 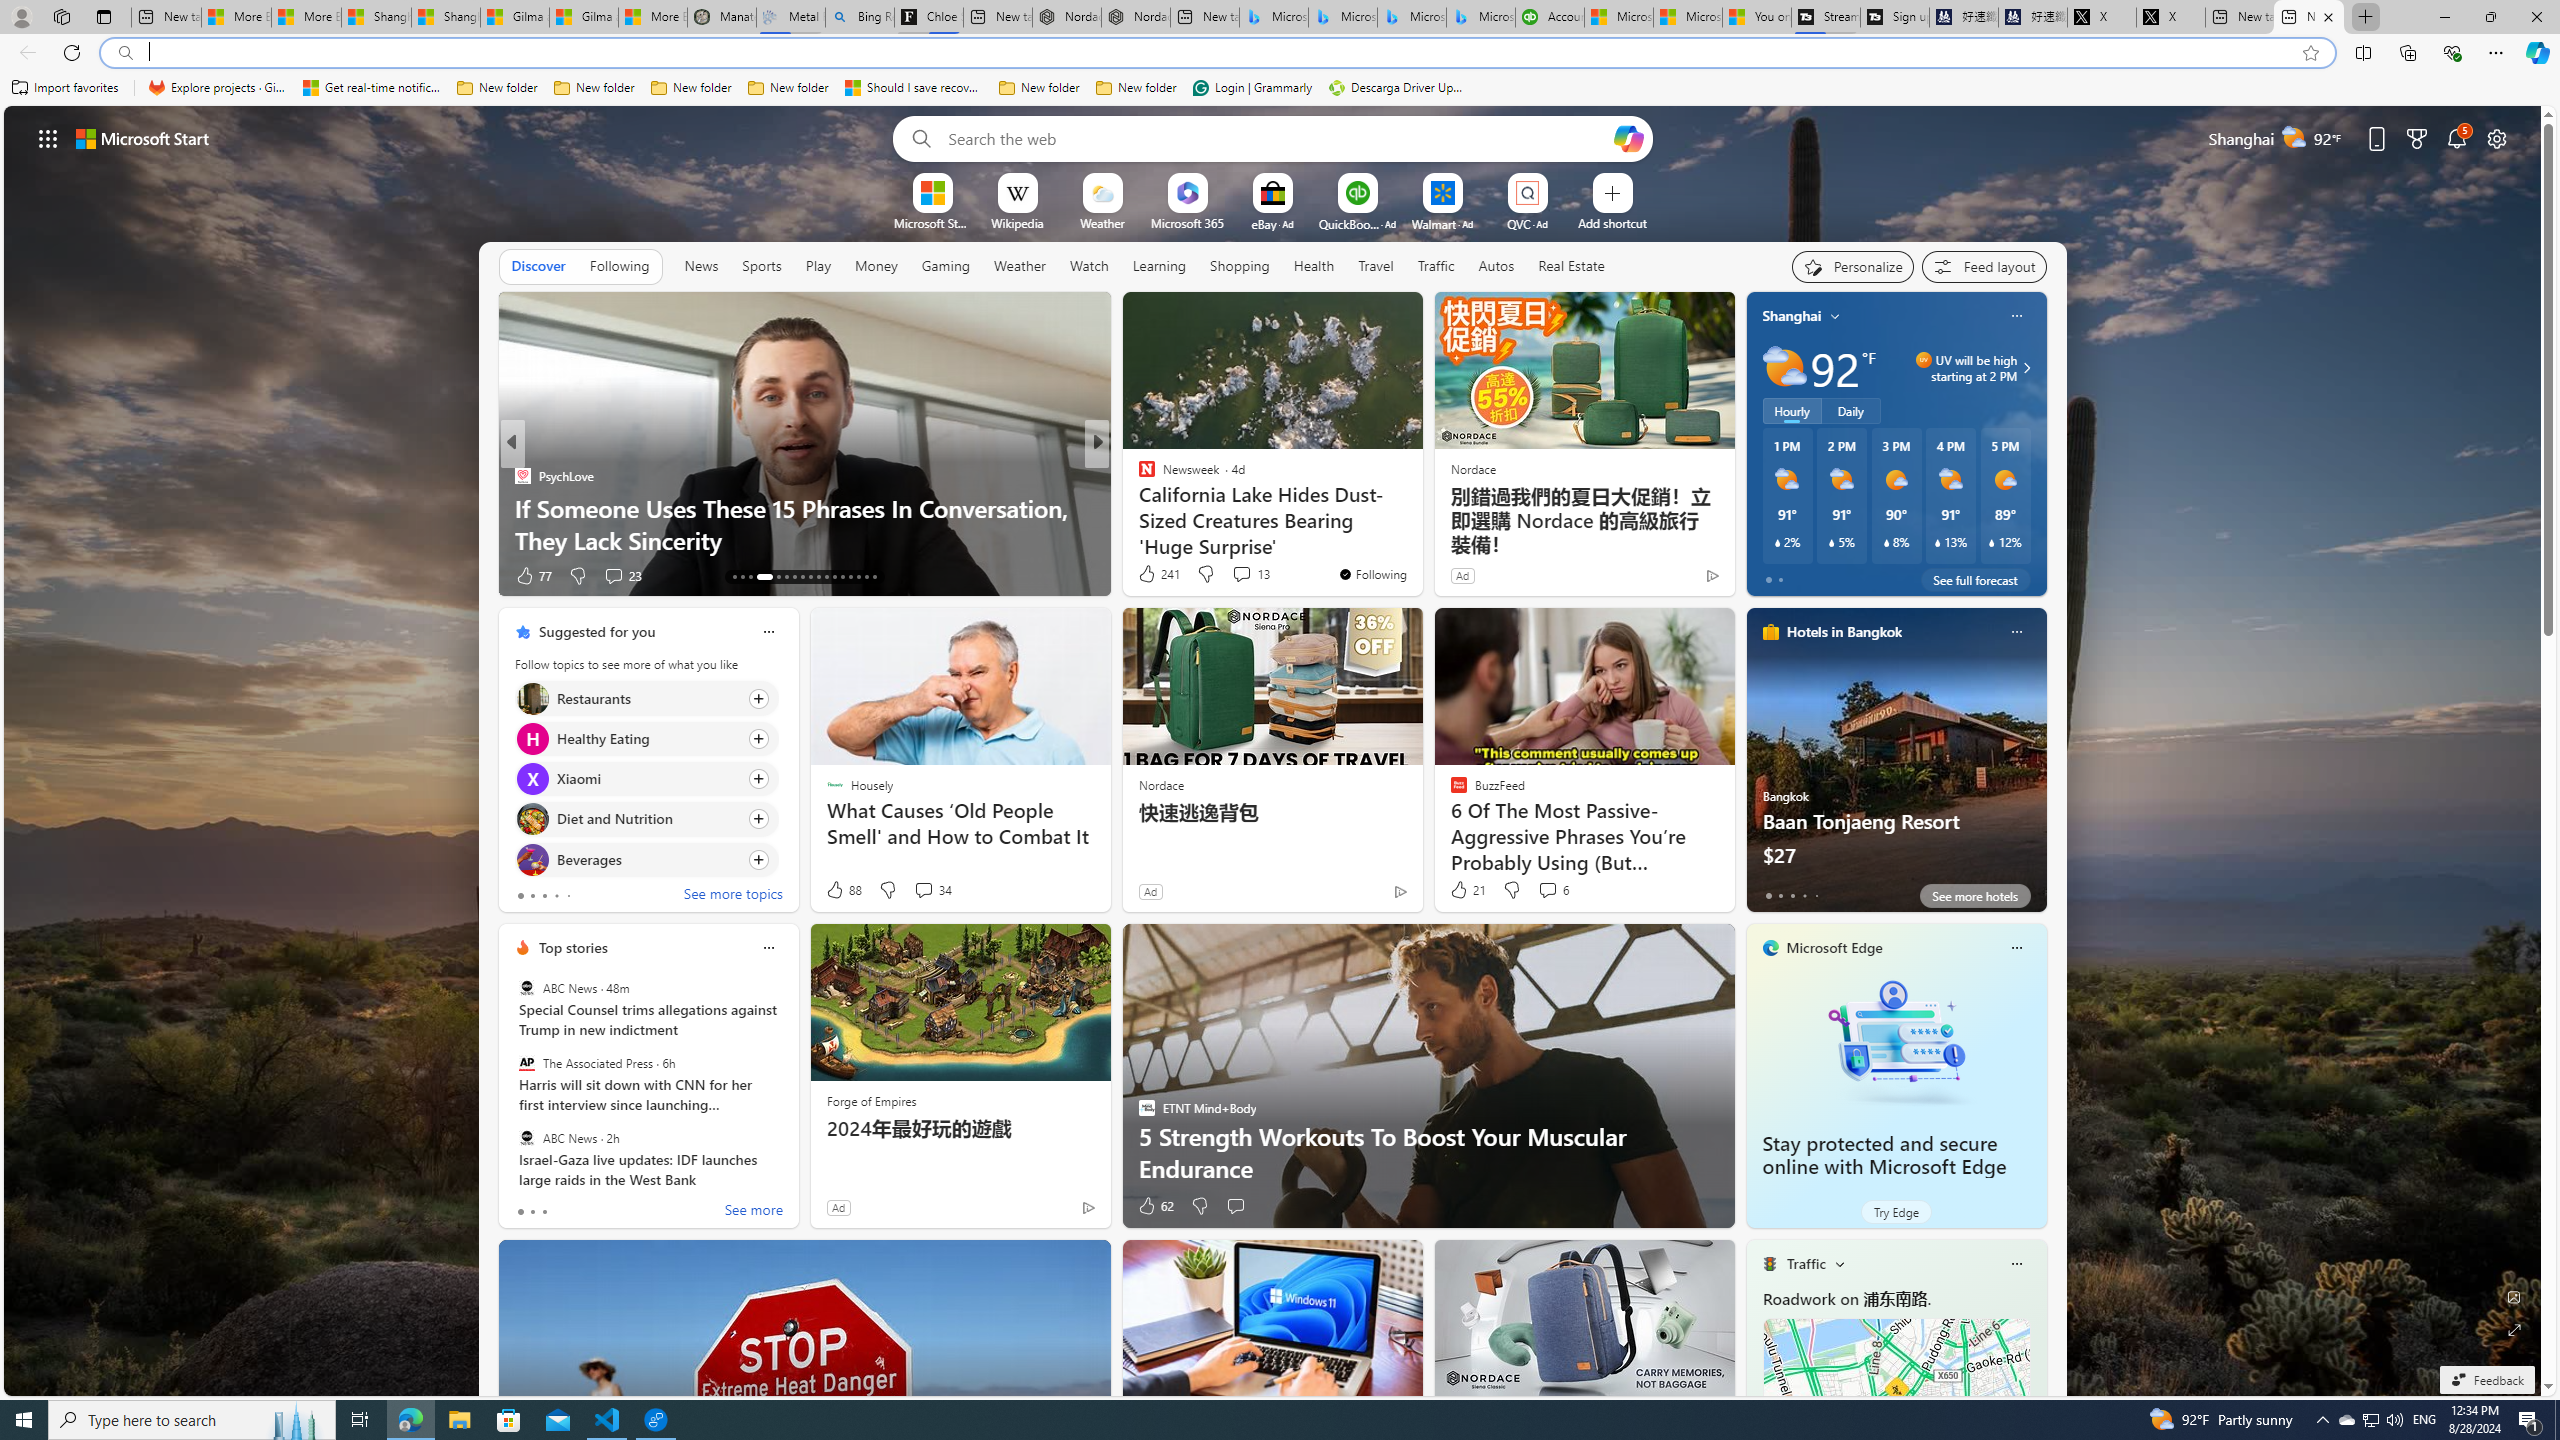 What do you see at coordinates (1342, 17) in the screenshot?
I see `Microsoft Bing Travel - Stays in Bangkok, Bangkok, Thailand` at bounding box center [1342, 17].